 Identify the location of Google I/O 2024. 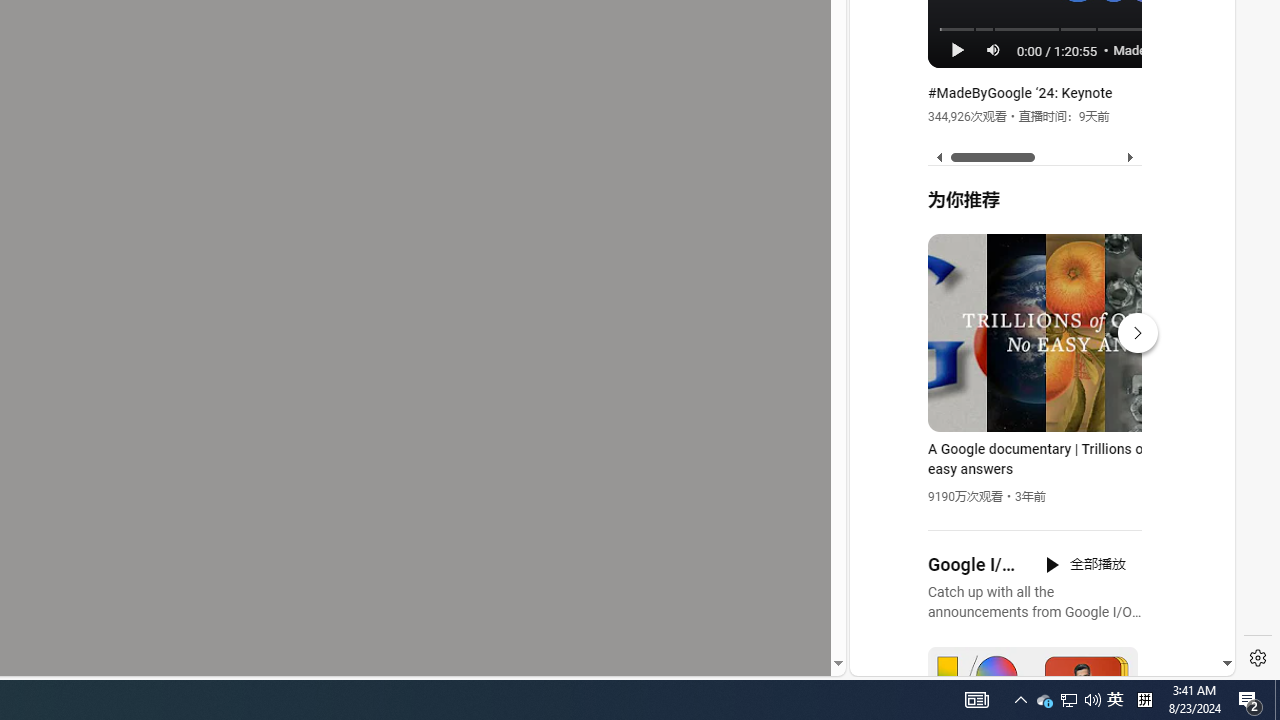
(974, 565).